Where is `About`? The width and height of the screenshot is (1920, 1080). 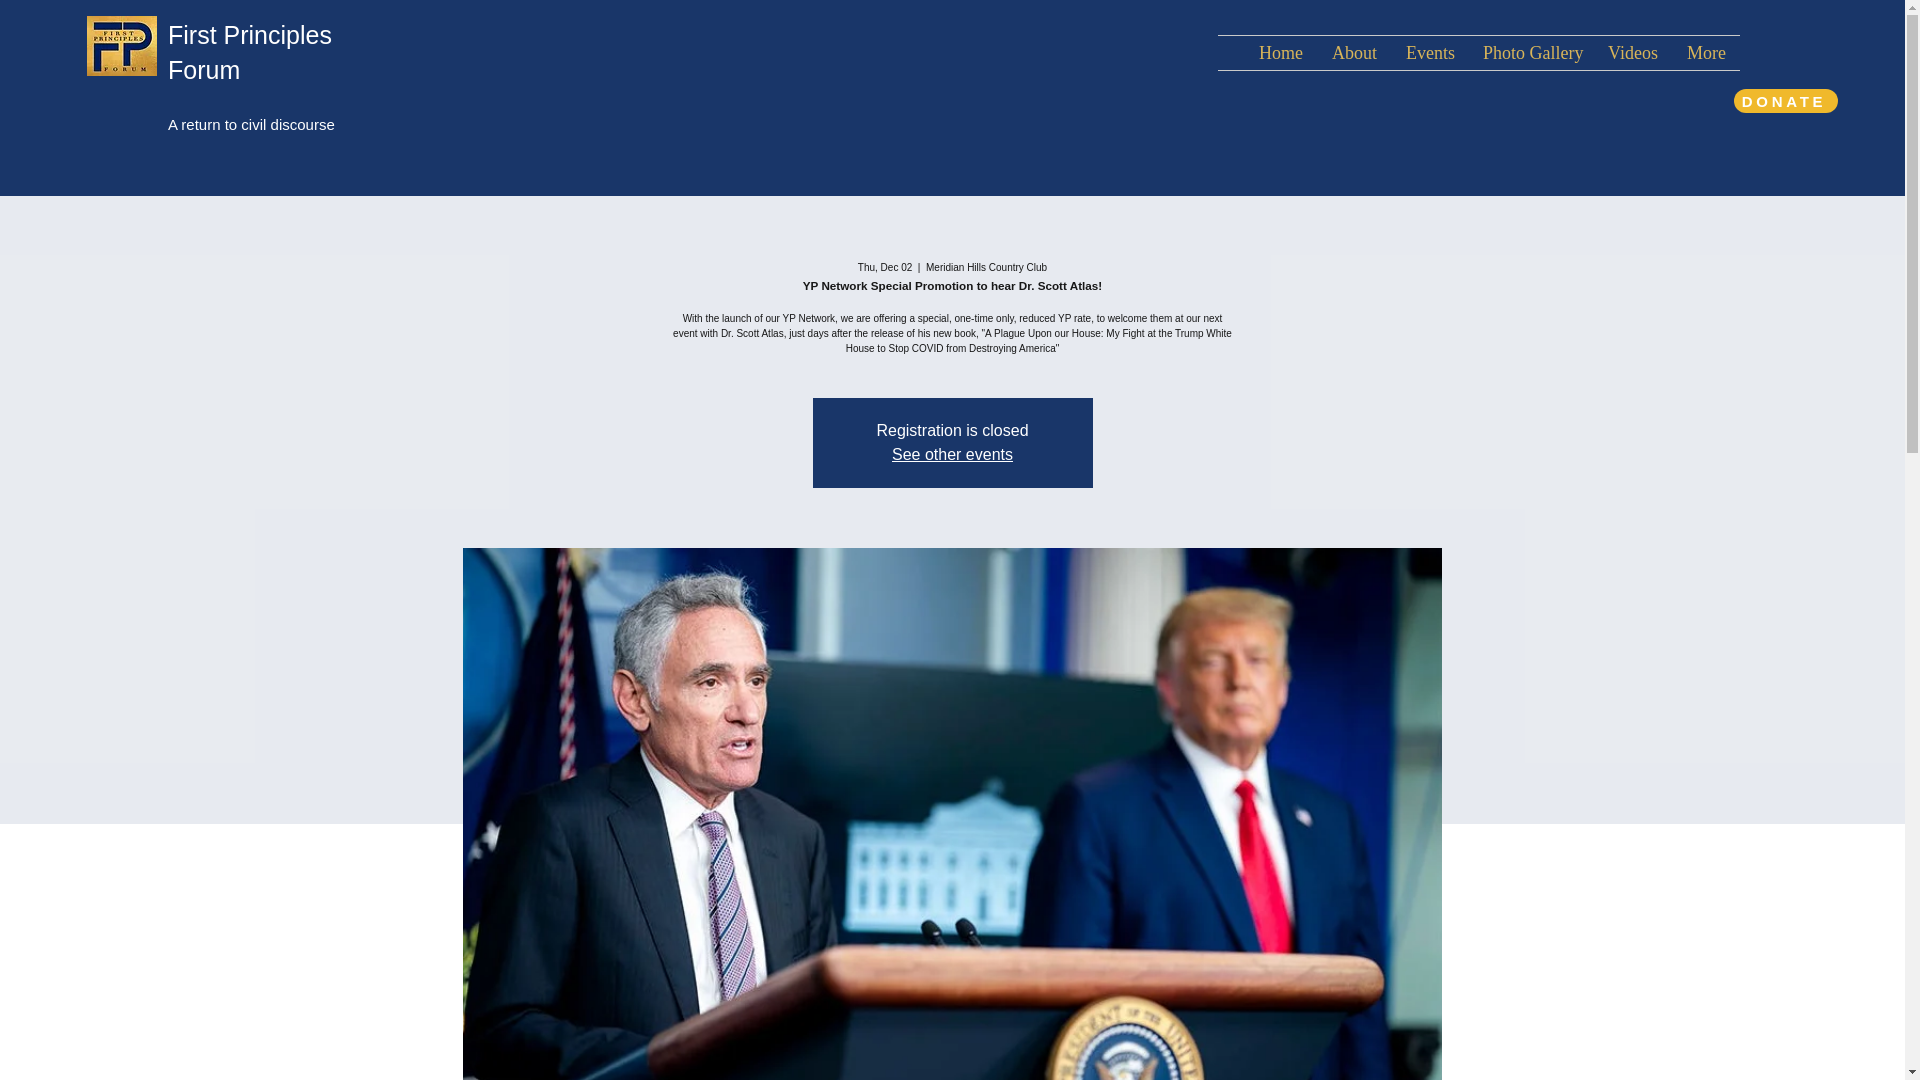
About is located at coordinates (1354, 52).